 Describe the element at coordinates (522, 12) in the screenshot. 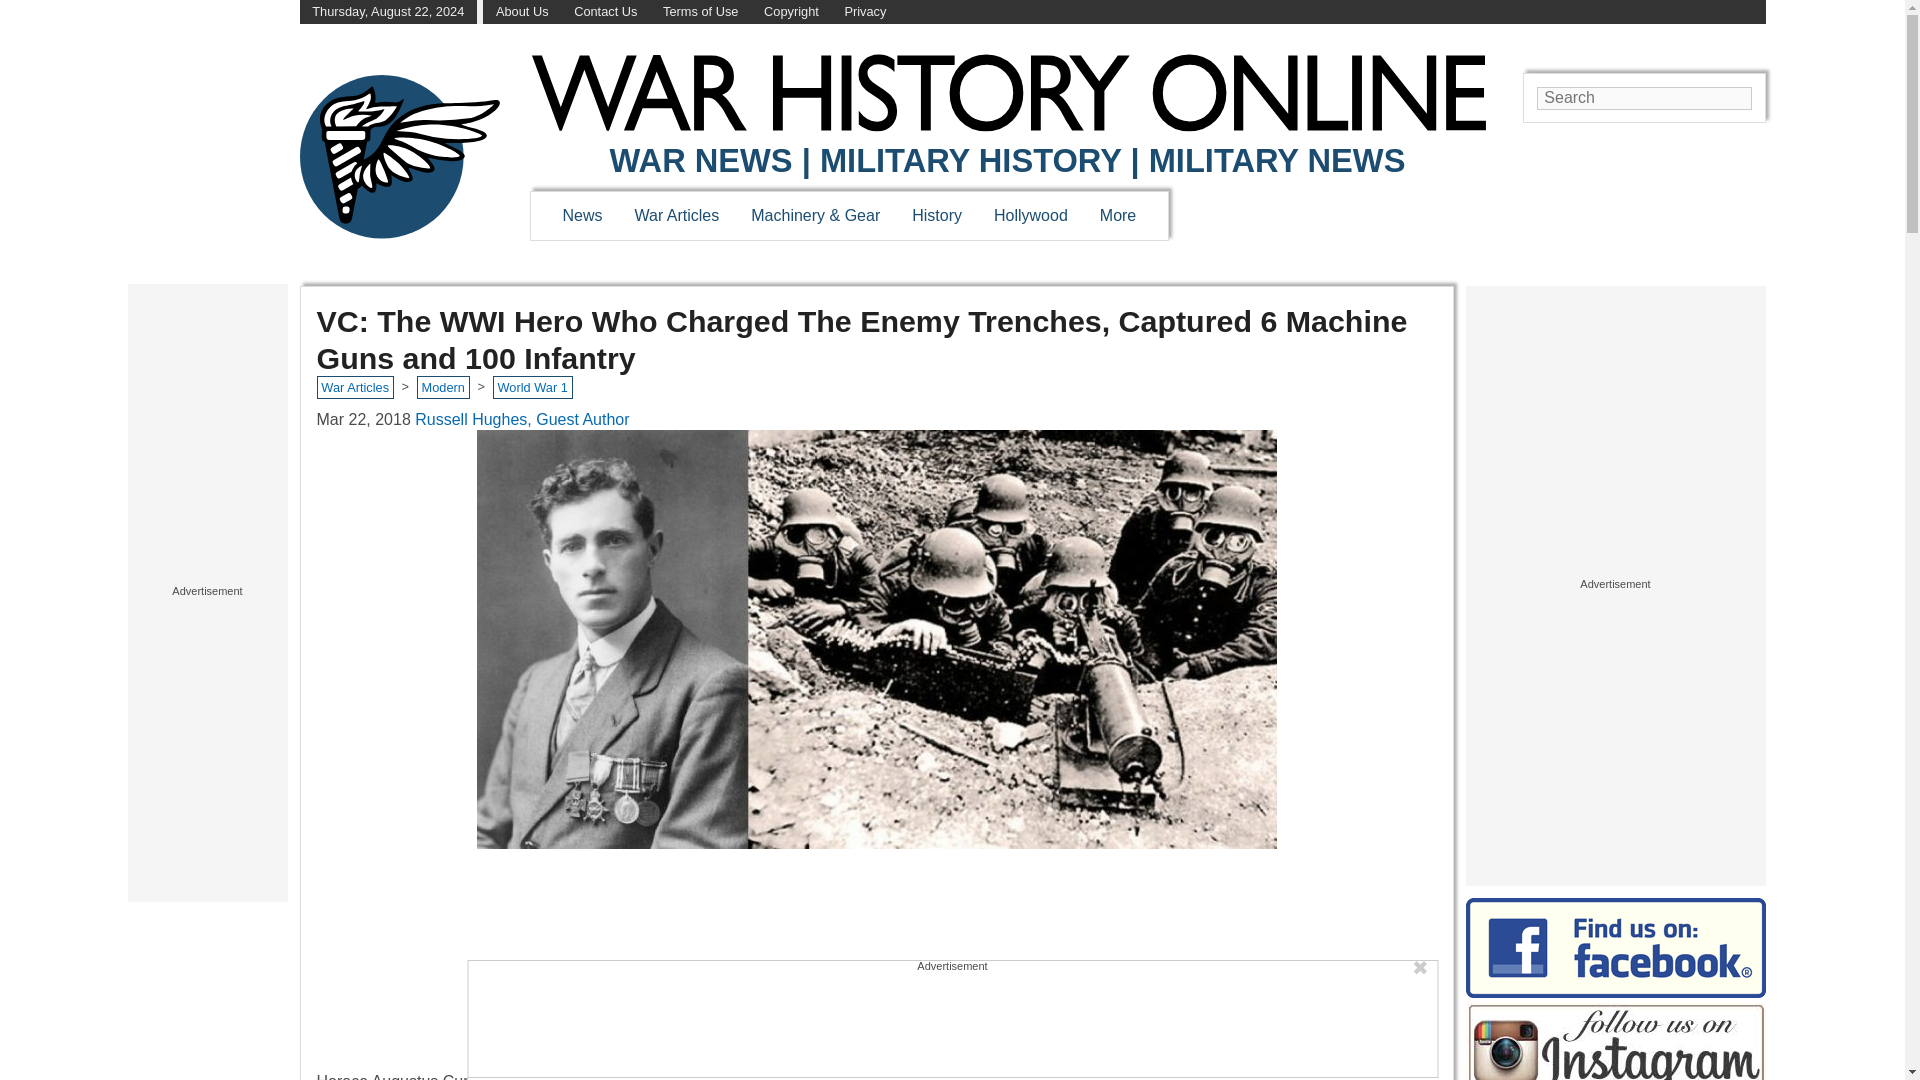

I see `About Us` at that location.